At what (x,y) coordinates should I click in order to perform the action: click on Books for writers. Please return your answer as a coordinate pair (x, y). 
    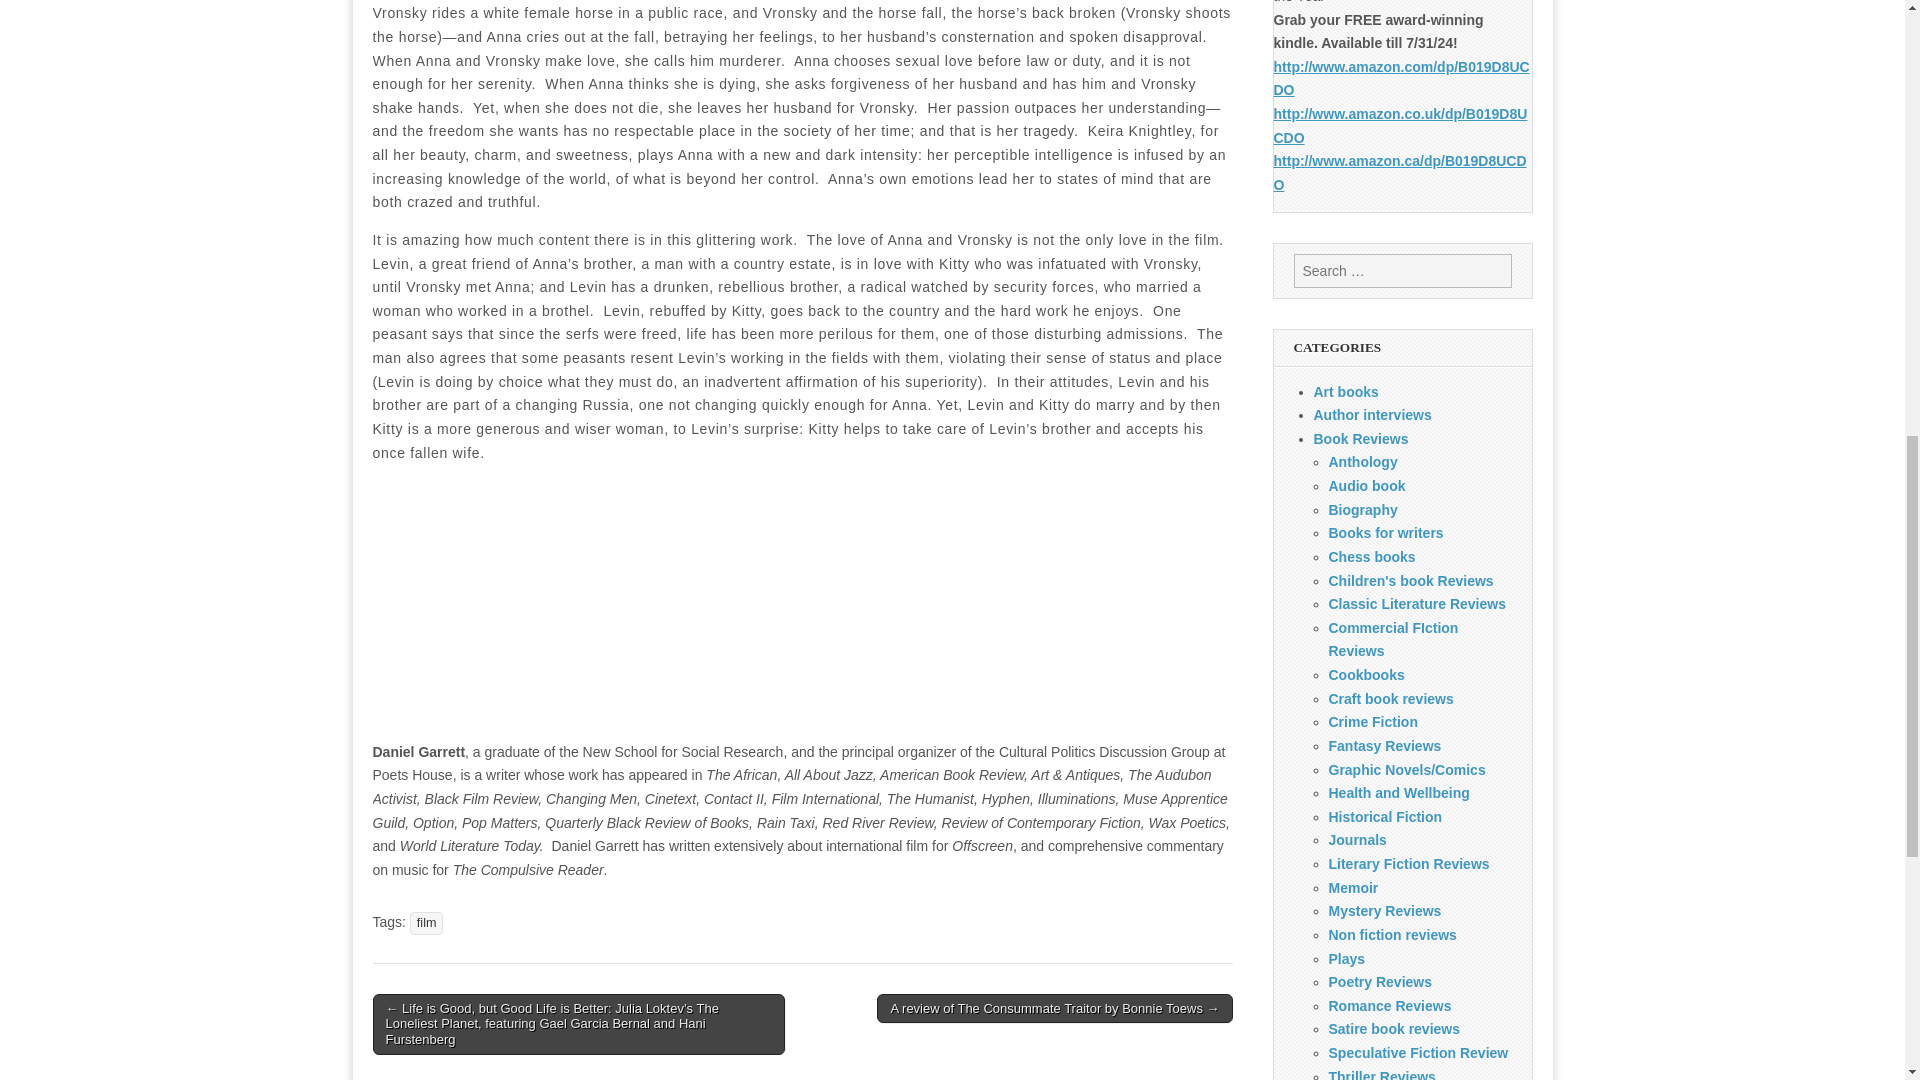
    Looking at the image, I should click on (1386, 532).